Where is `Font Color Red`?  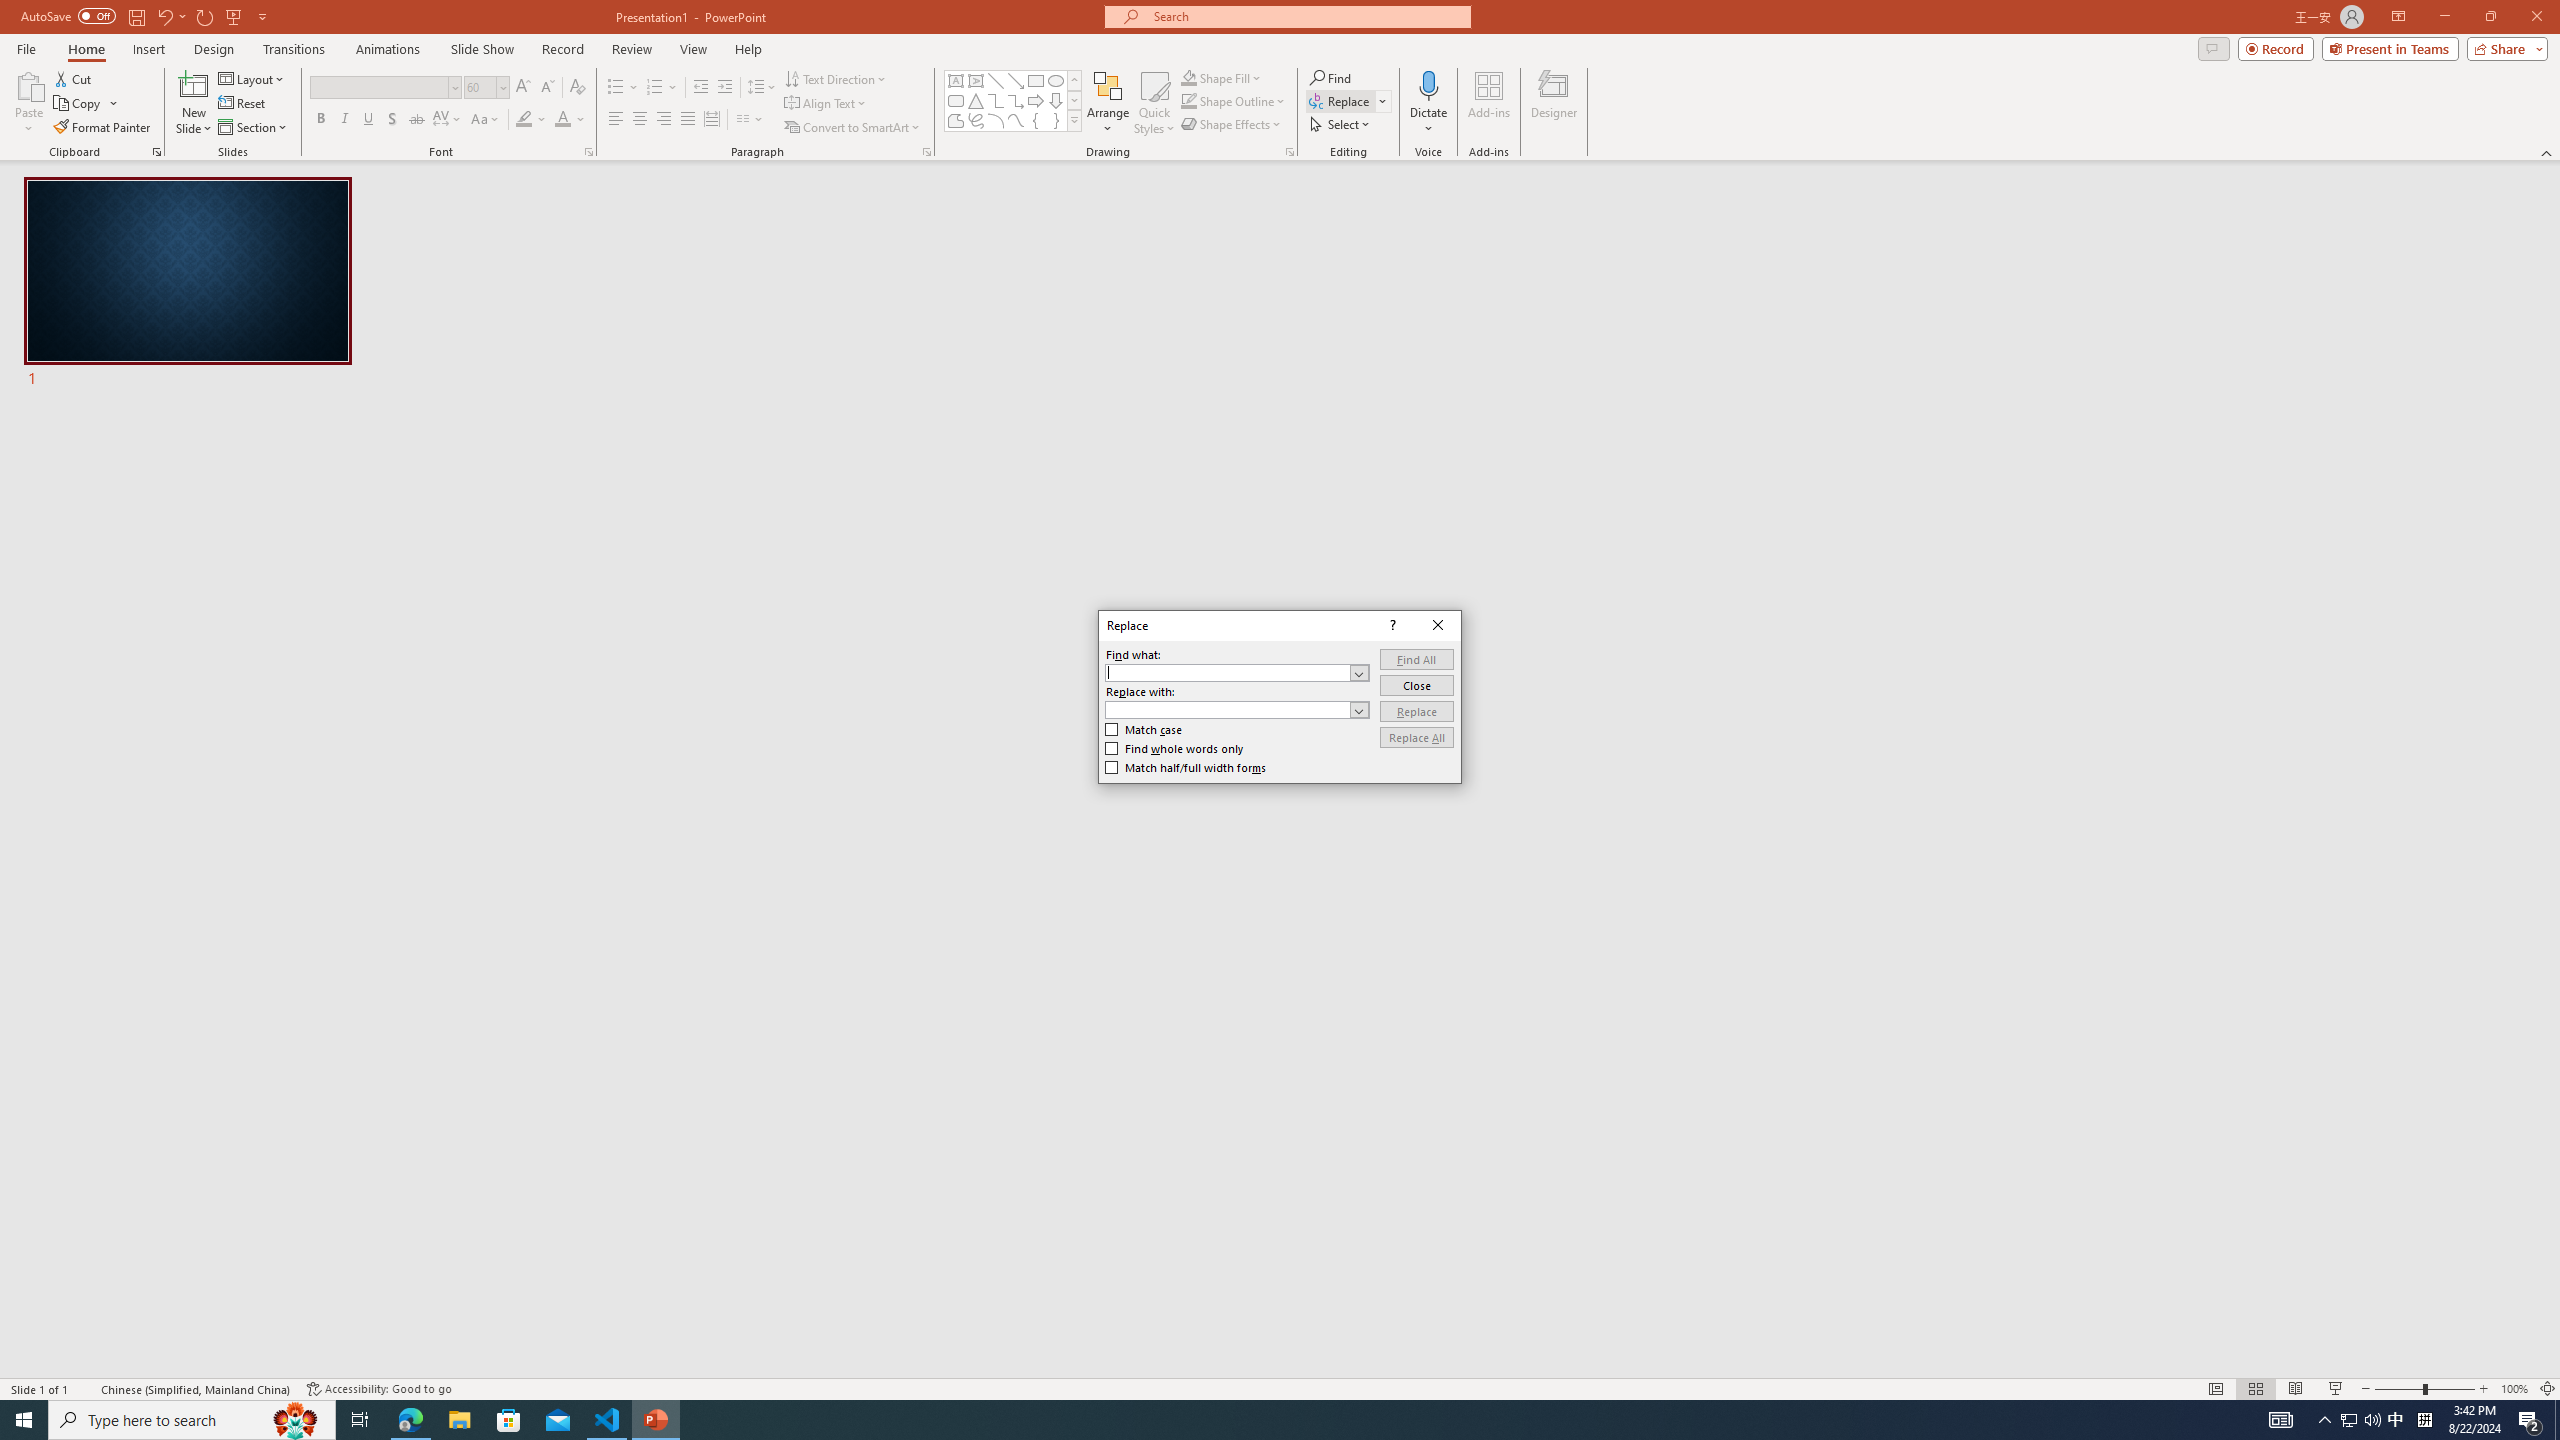 Font Color Red is located at coordinates (562, 120).